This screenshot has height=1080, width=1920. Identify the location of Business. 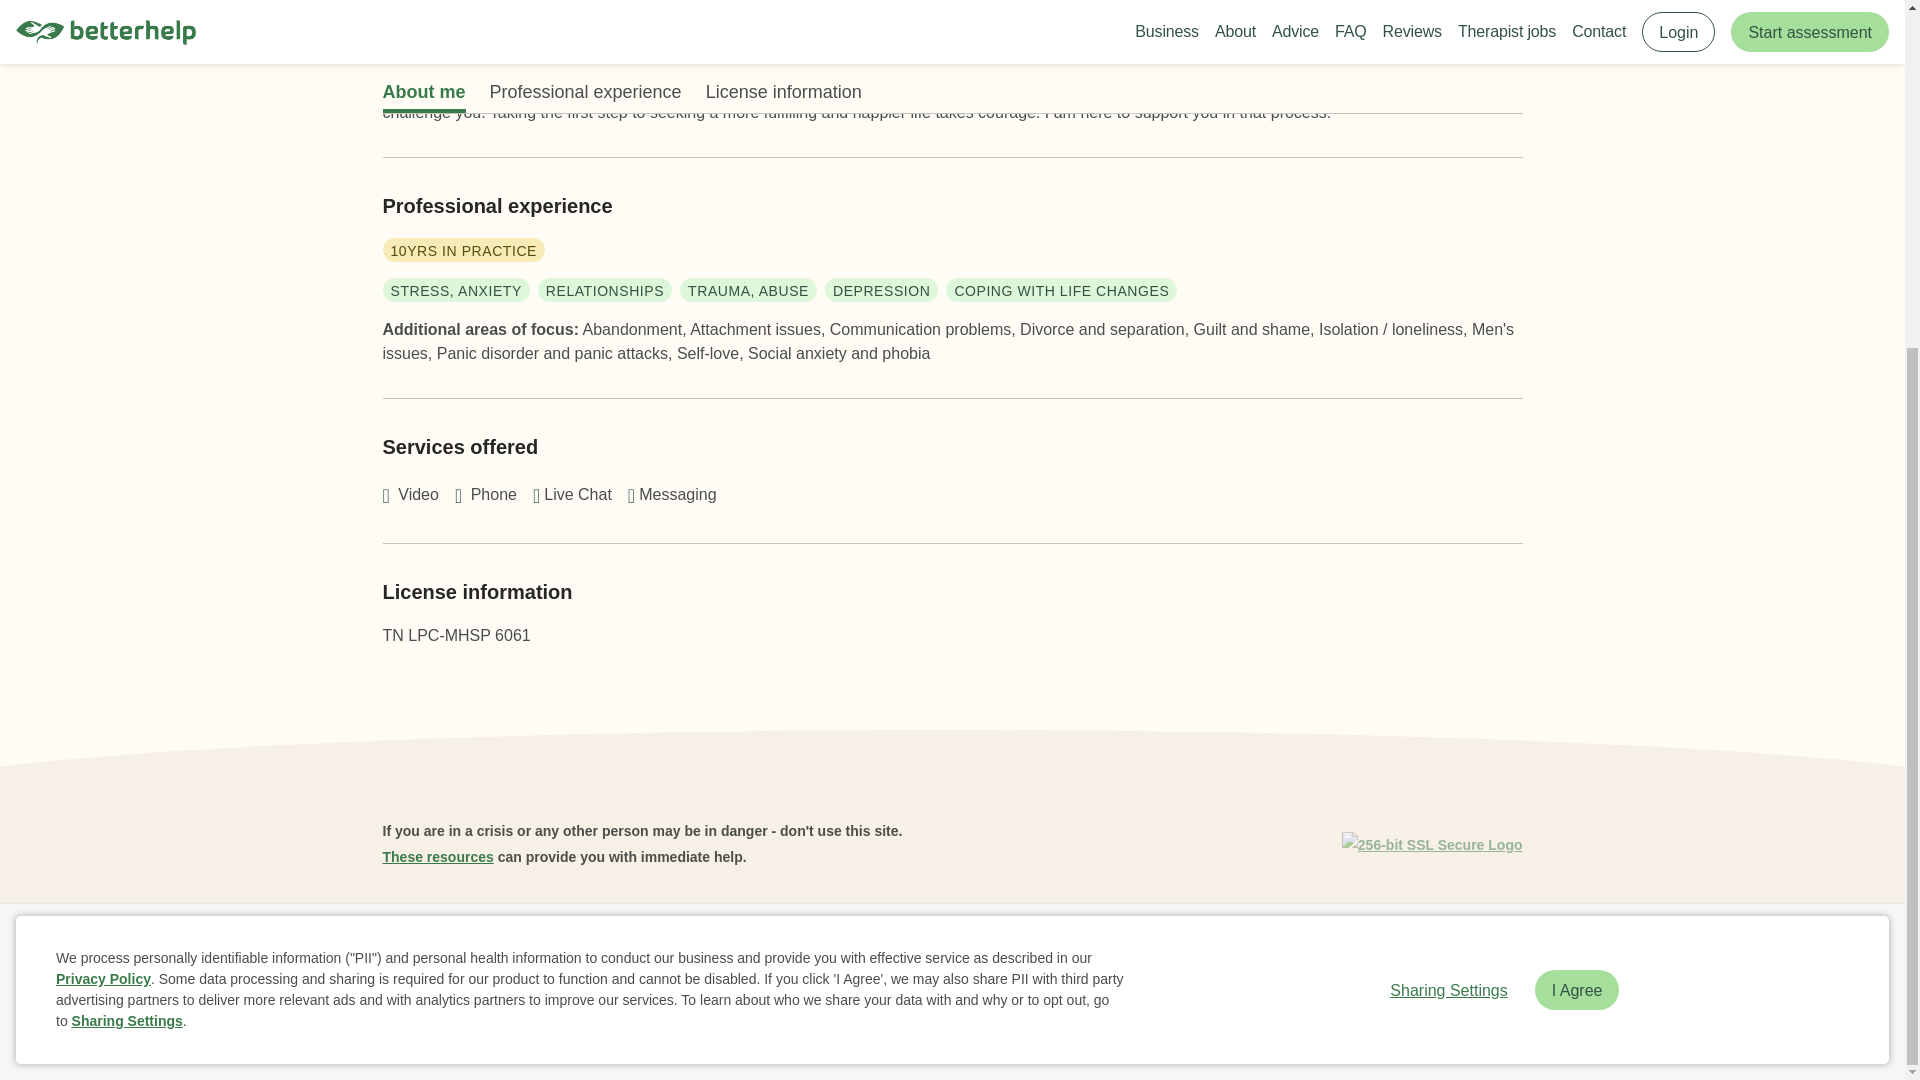
(482, 952).